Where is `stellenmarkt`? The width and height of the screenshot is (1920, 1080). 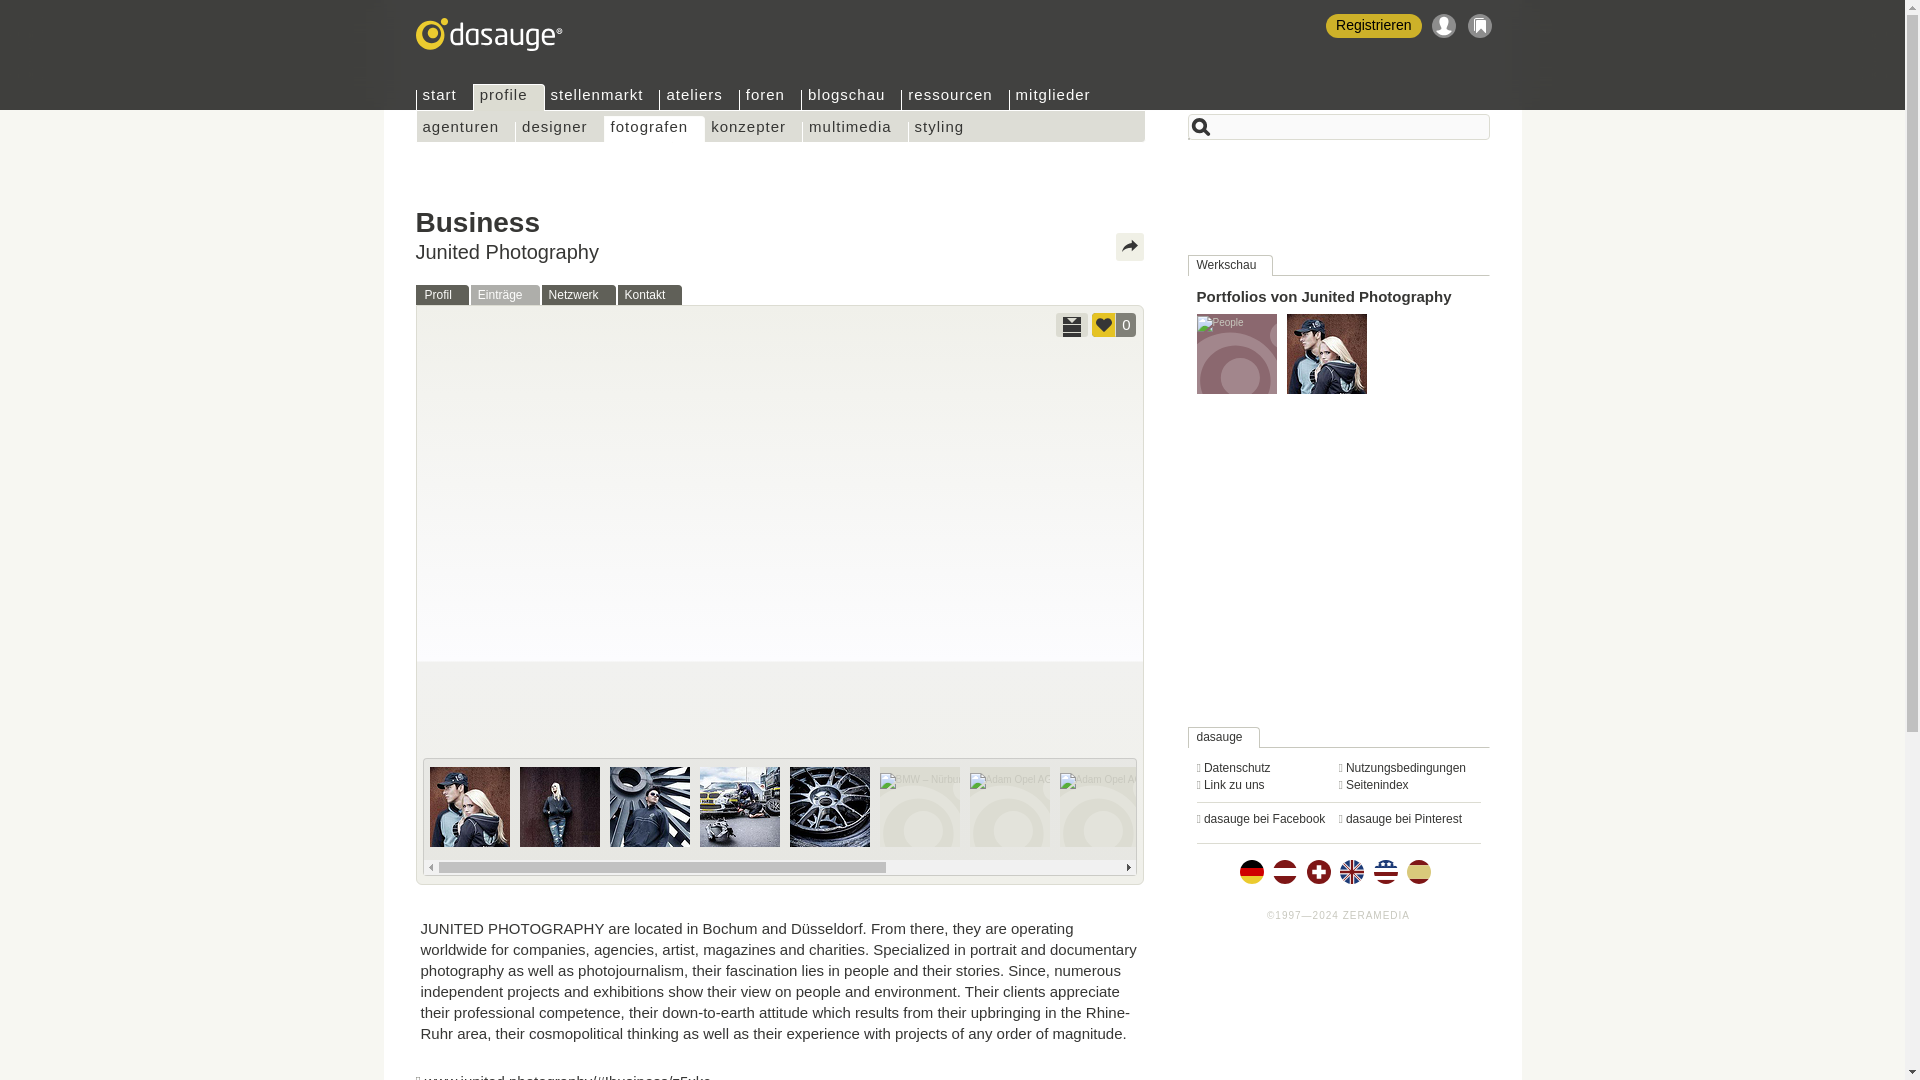 stellenmarkt is located at coordinates (602, 100).